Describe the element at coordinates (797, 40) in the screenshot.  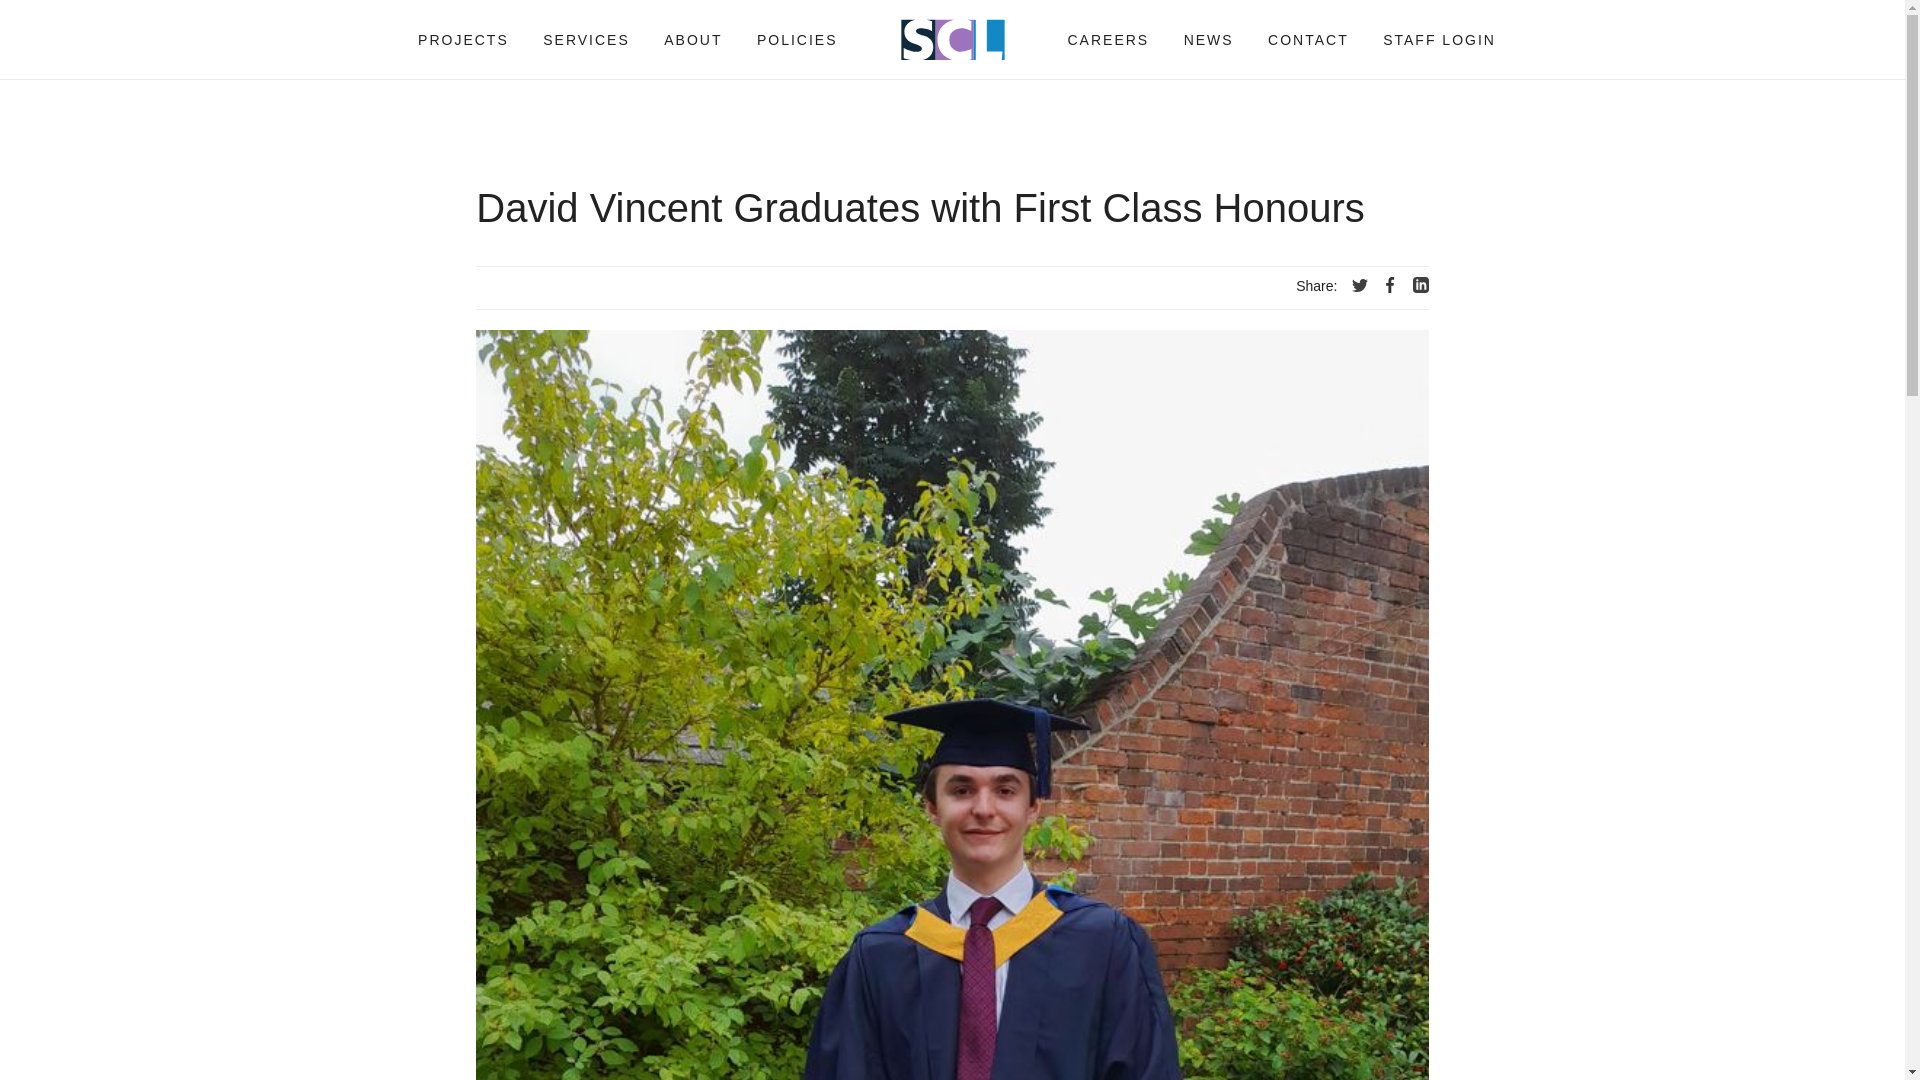
I see `POLICIES` at that location.